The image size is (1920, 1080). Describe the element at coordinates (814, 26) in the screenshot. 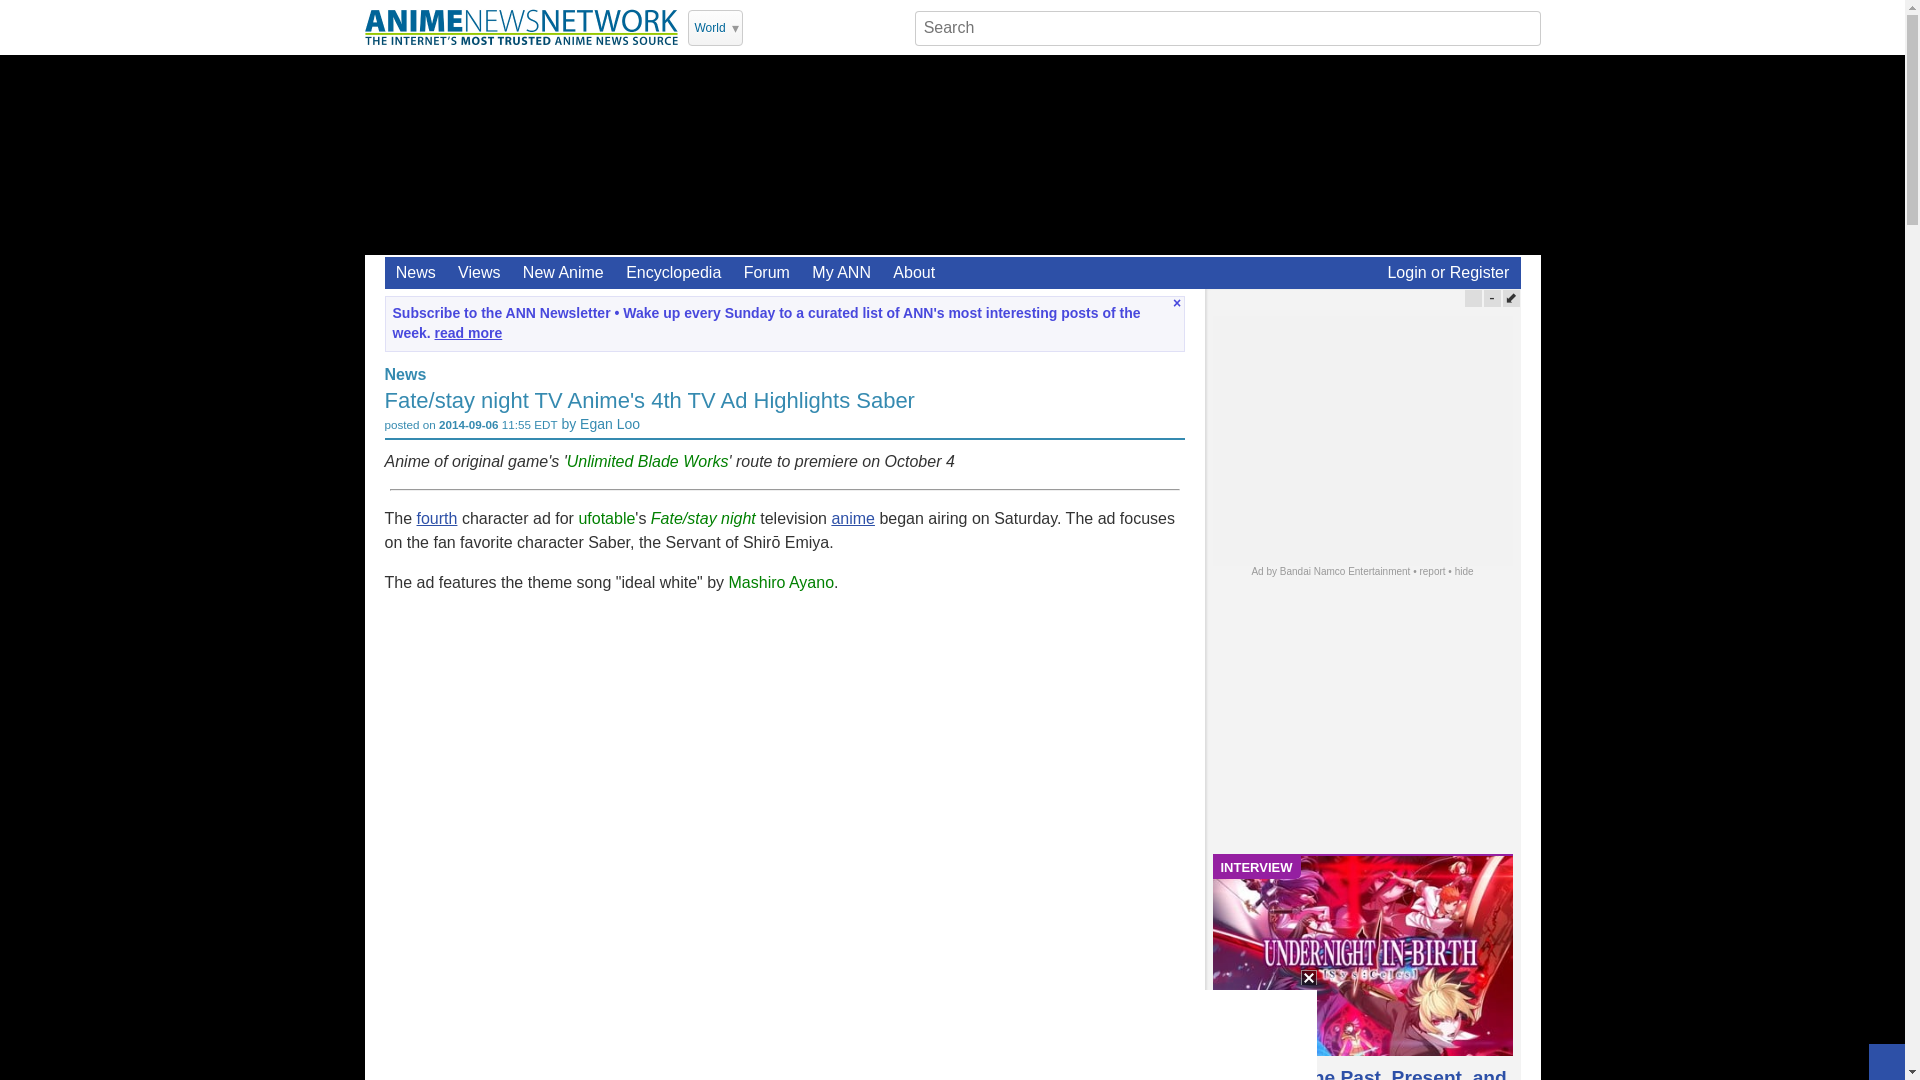

I see `Facebook` at that location.